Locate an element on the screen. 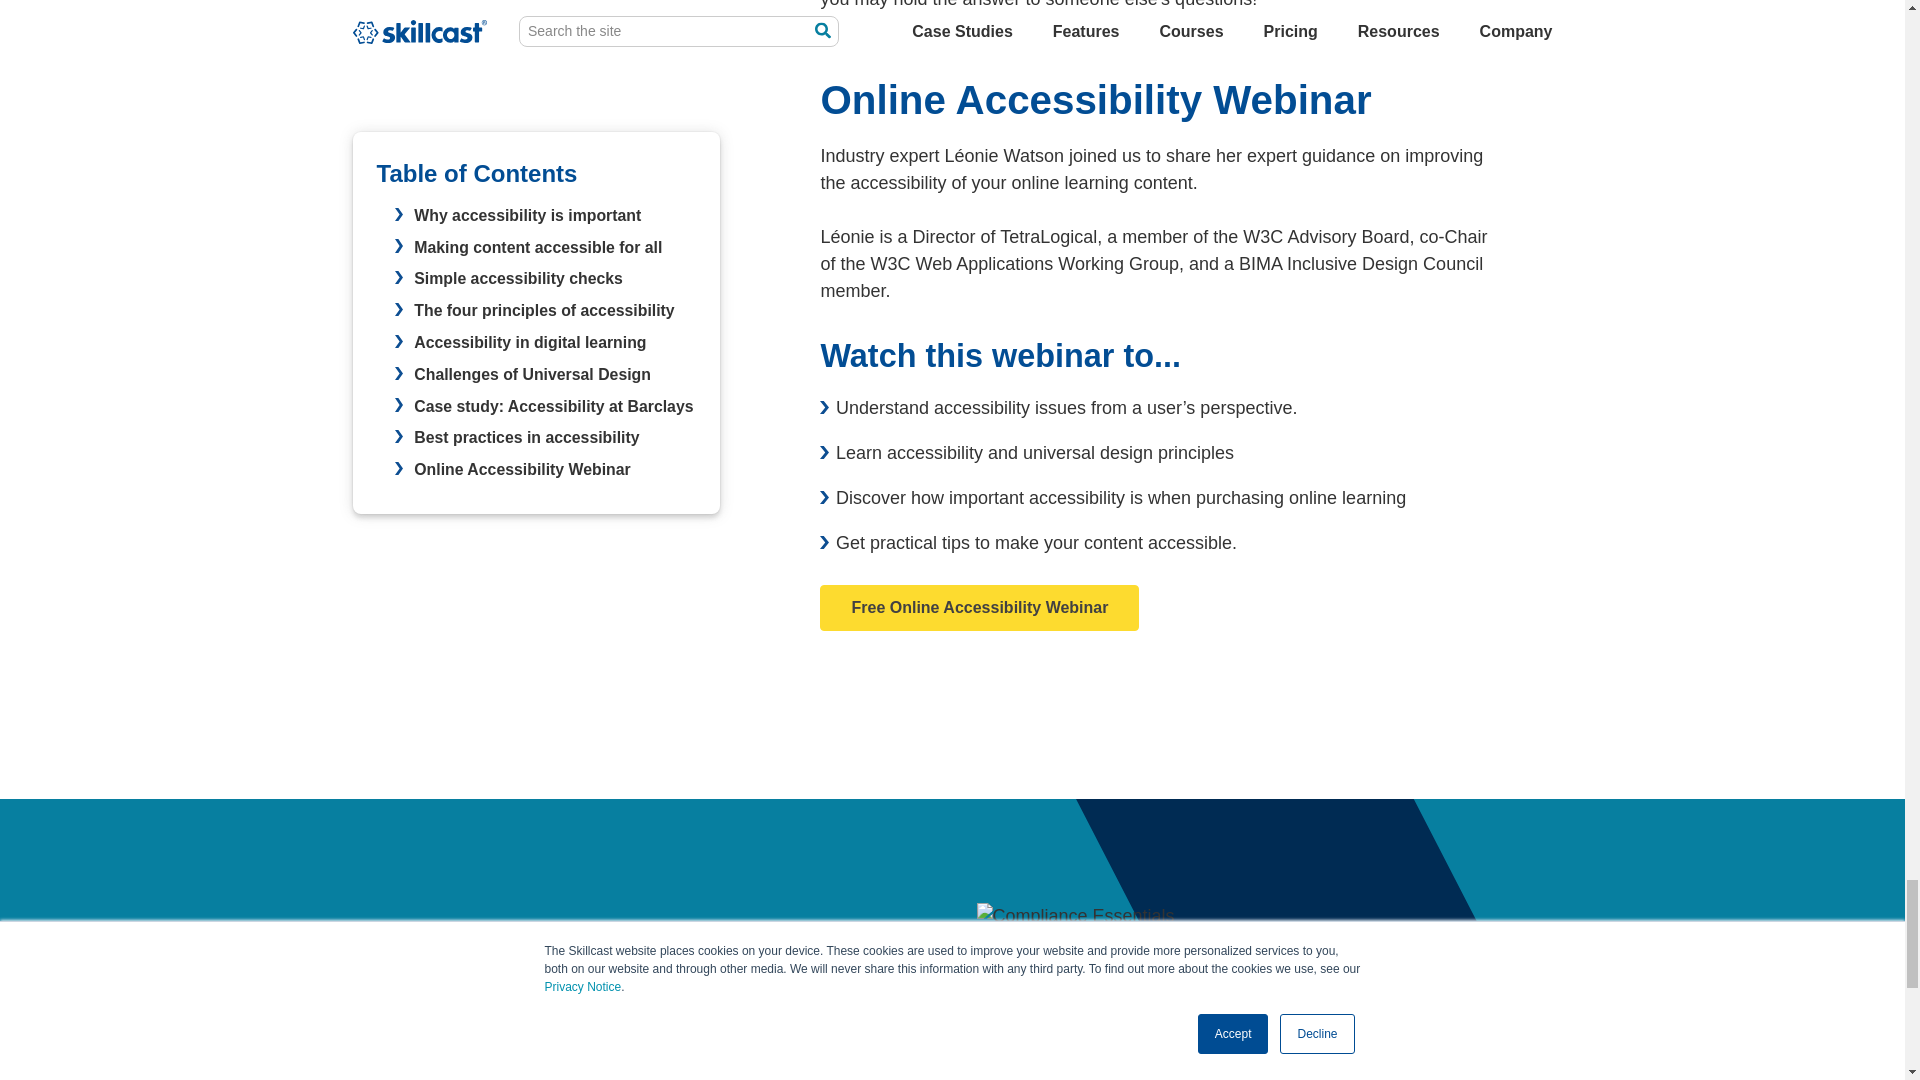 The height and width of the screenshot is (1080, 1920). Free Online Accessibility Webinar is located at coordinates (978, 608).